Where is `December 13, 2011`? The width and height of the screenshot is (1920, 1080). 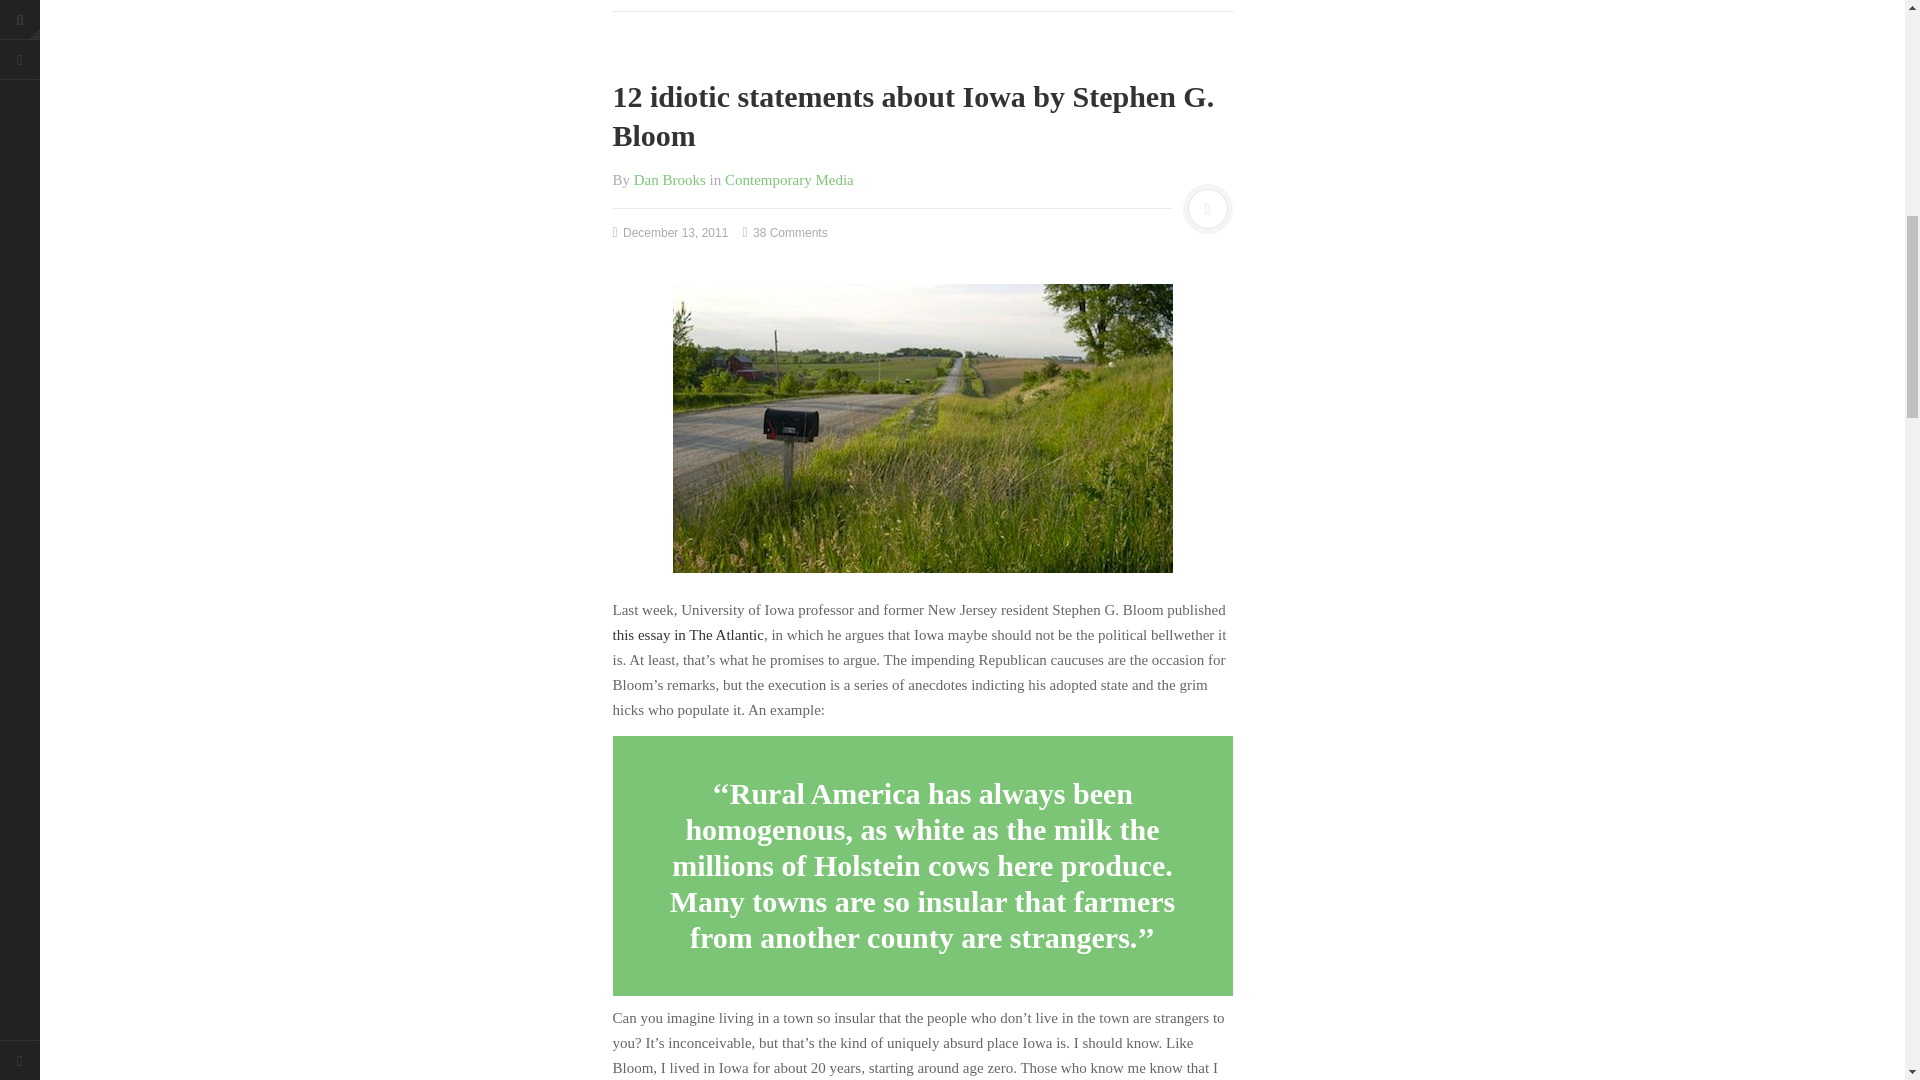
December 13, 2011 is located at coordinates (670, 232).